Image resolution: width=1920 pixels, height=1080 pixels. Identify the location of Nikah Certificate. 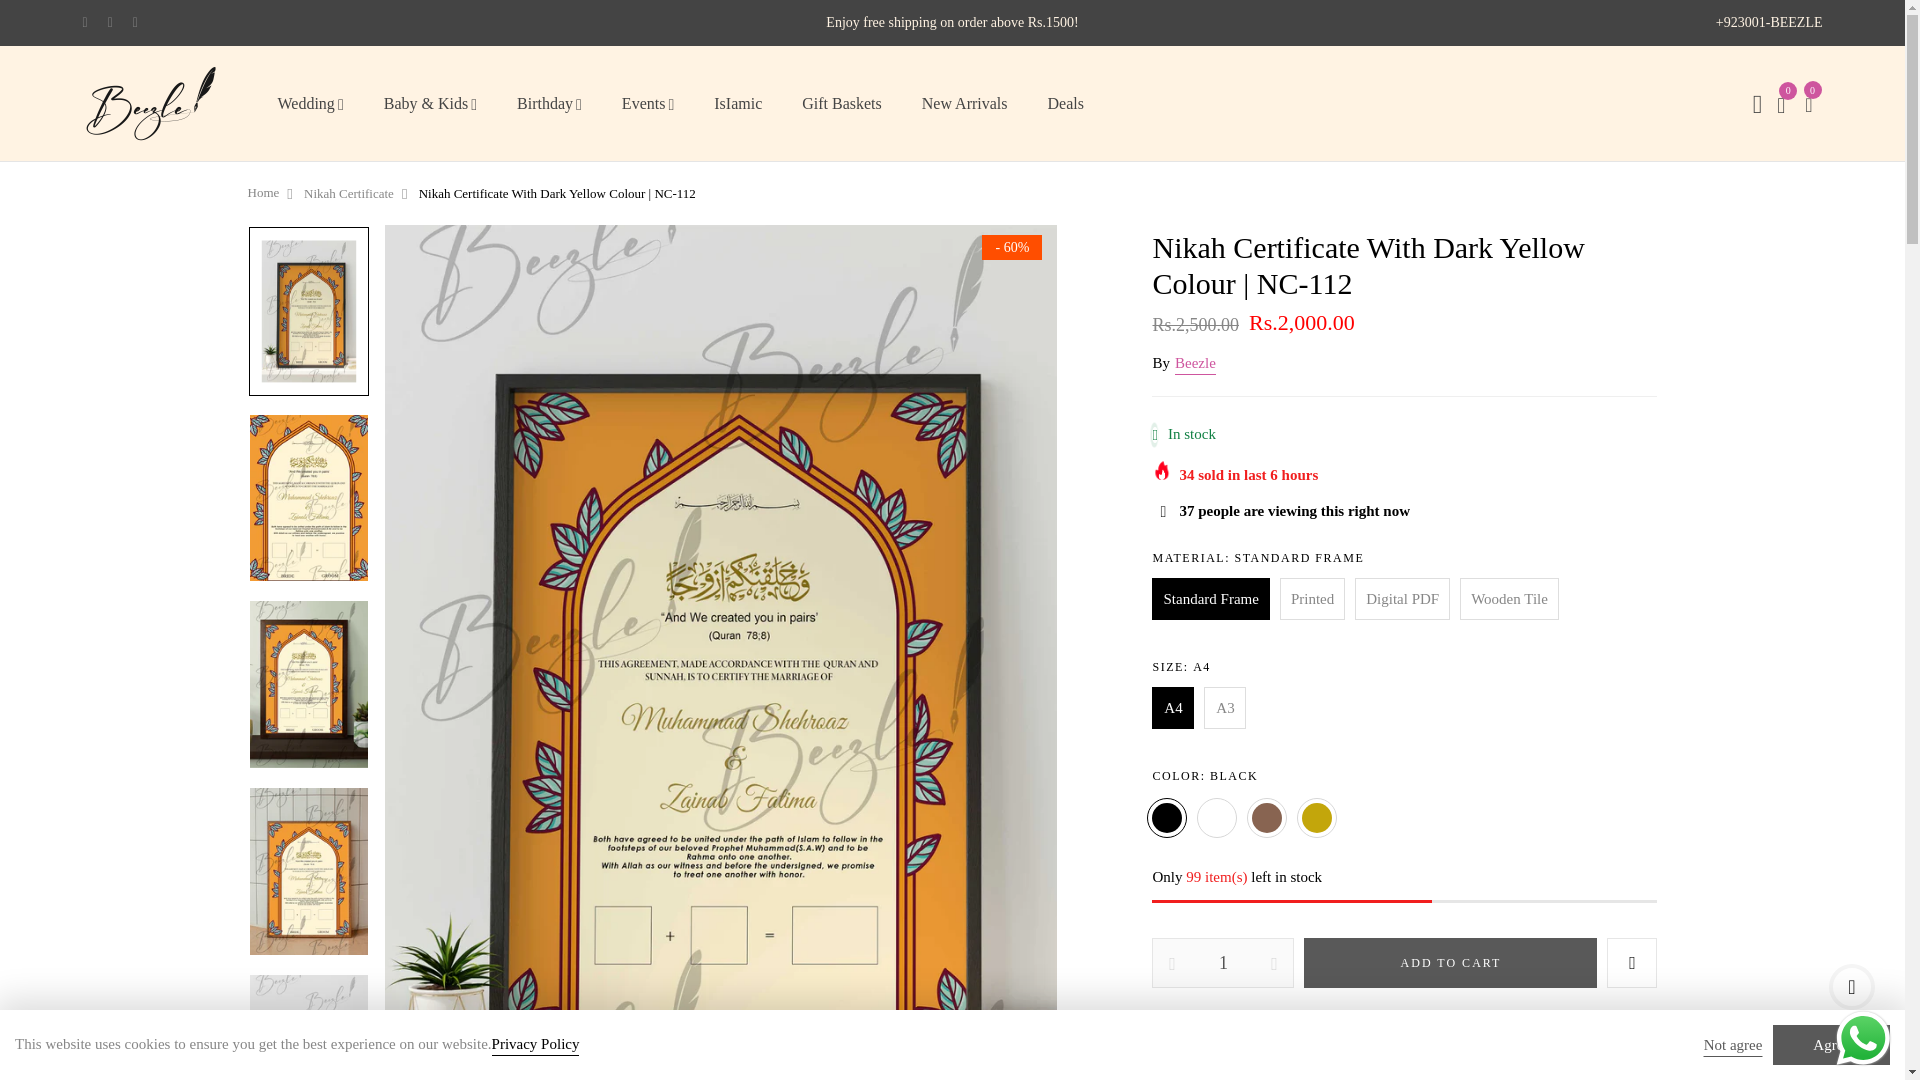
(348, 194).